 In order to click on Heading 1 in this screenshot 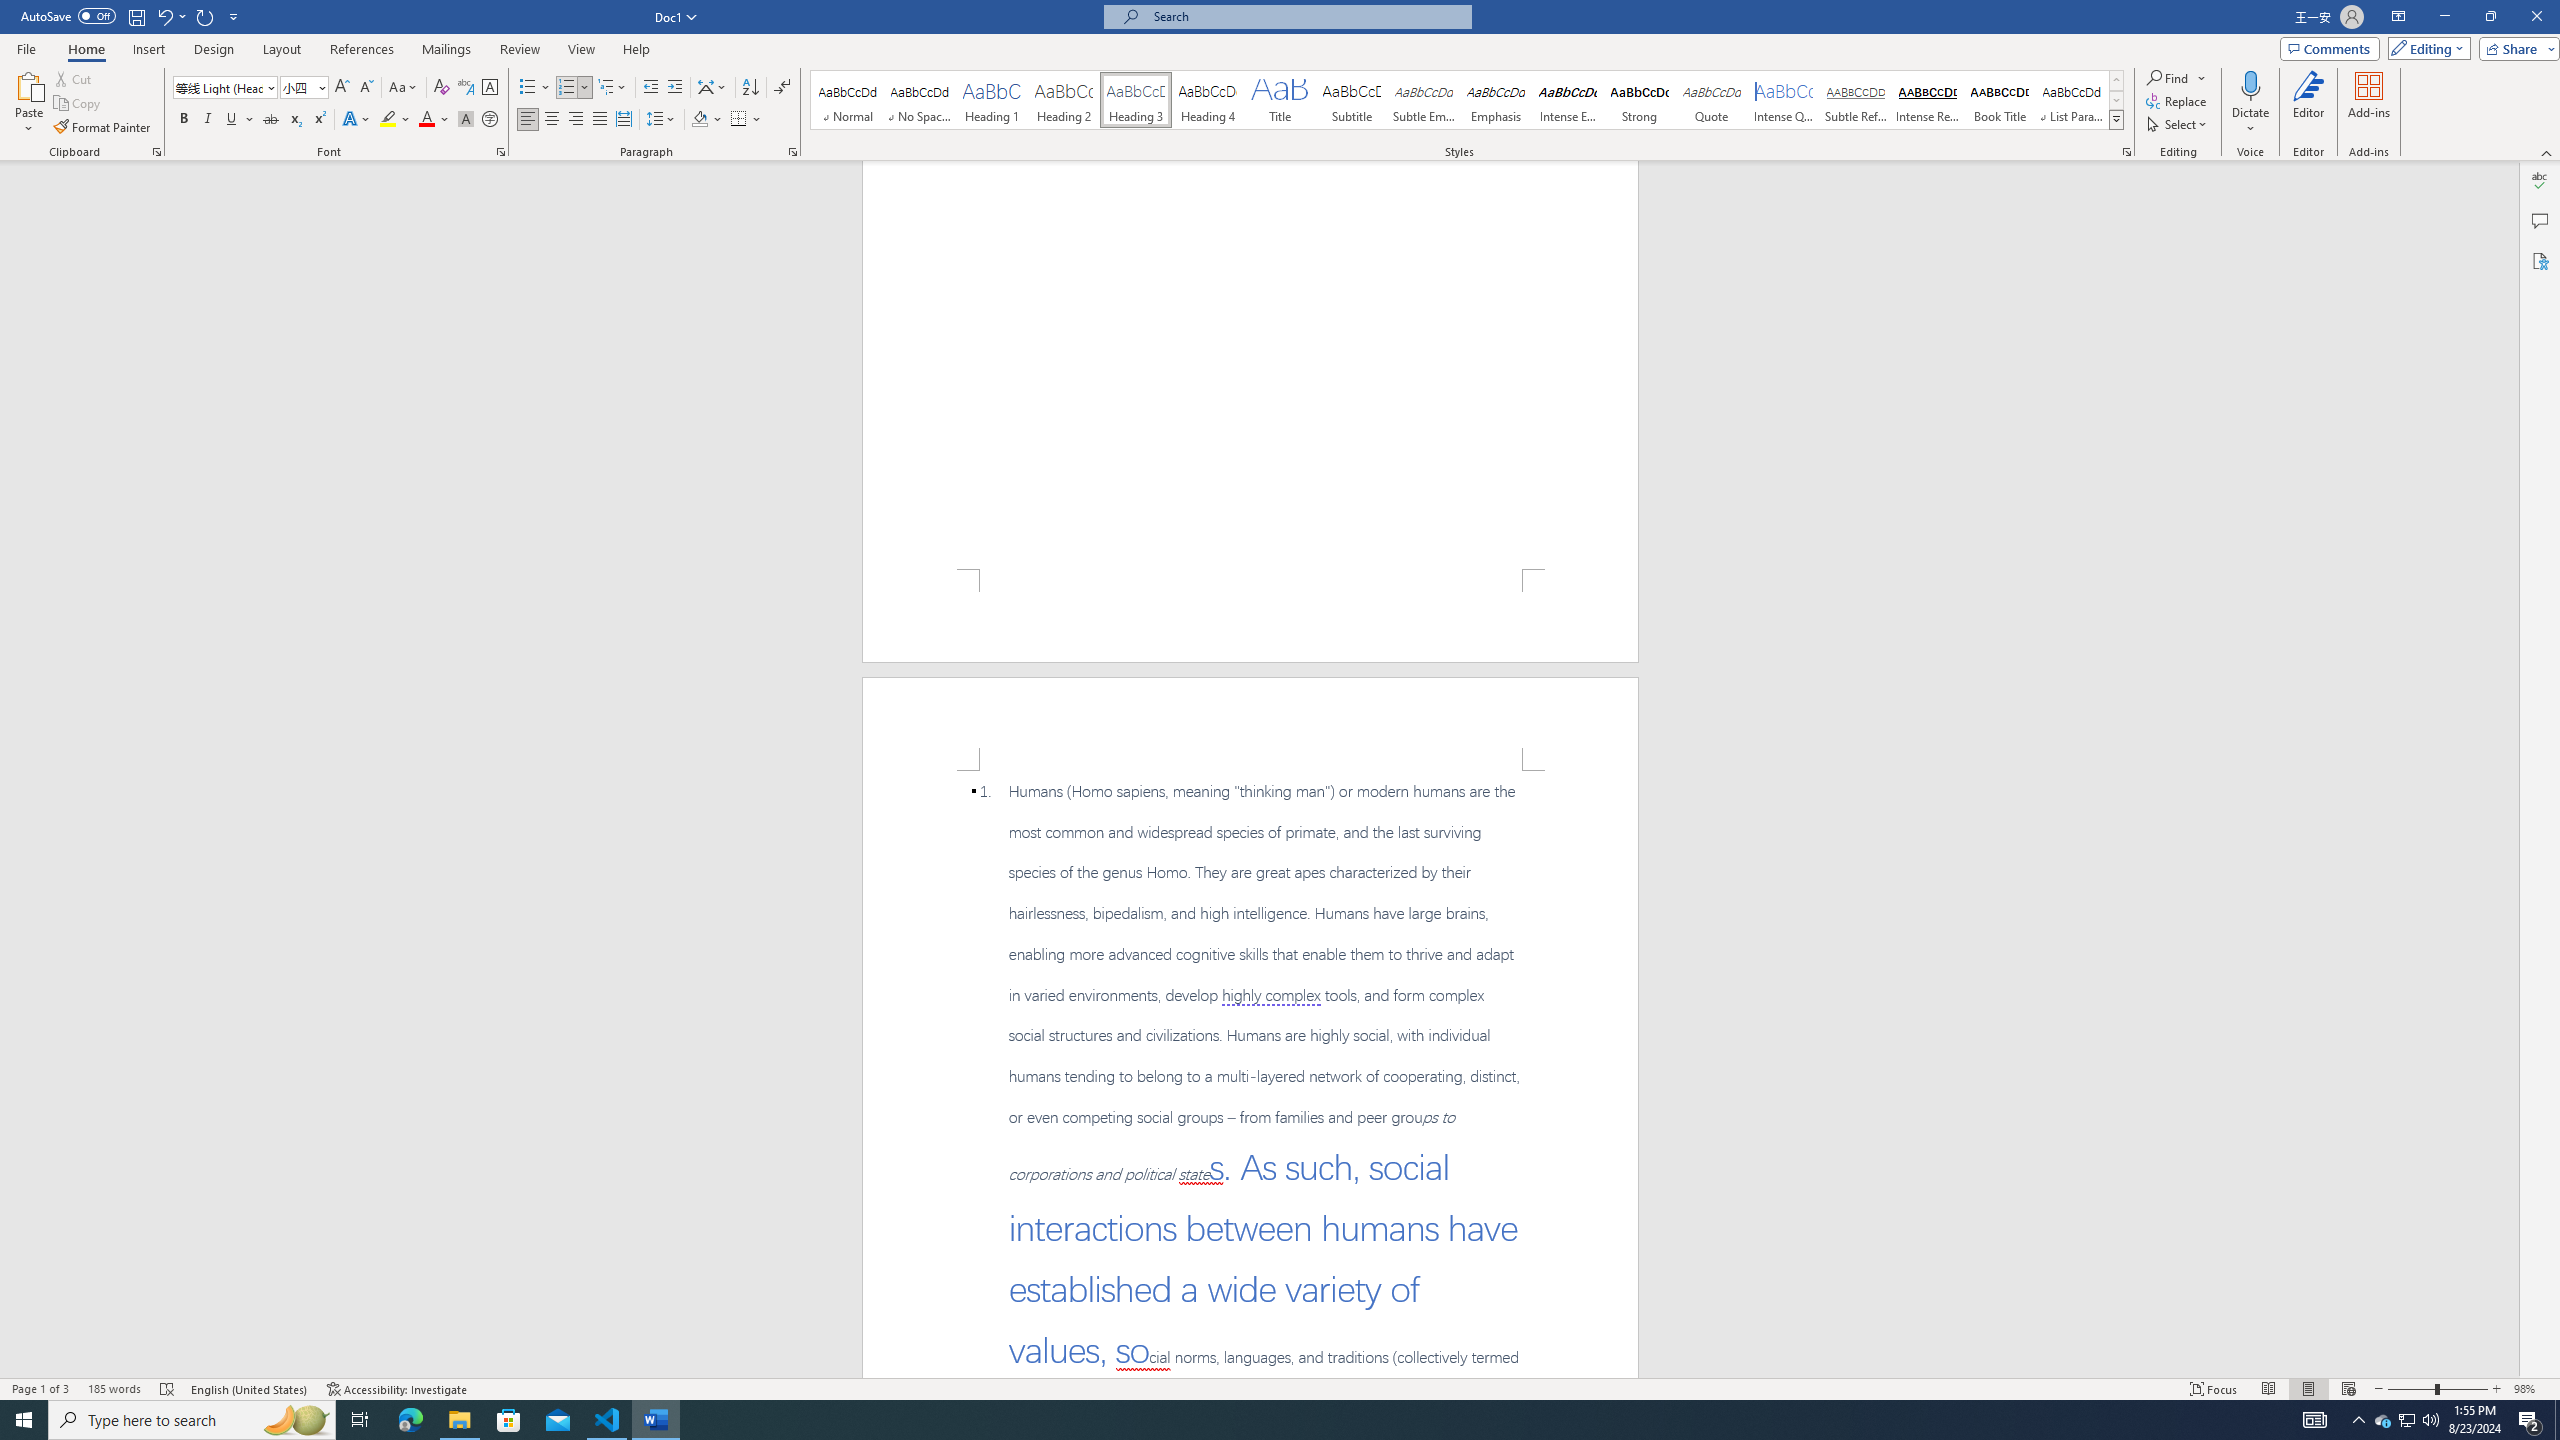, I will do `click(992, 100)`.